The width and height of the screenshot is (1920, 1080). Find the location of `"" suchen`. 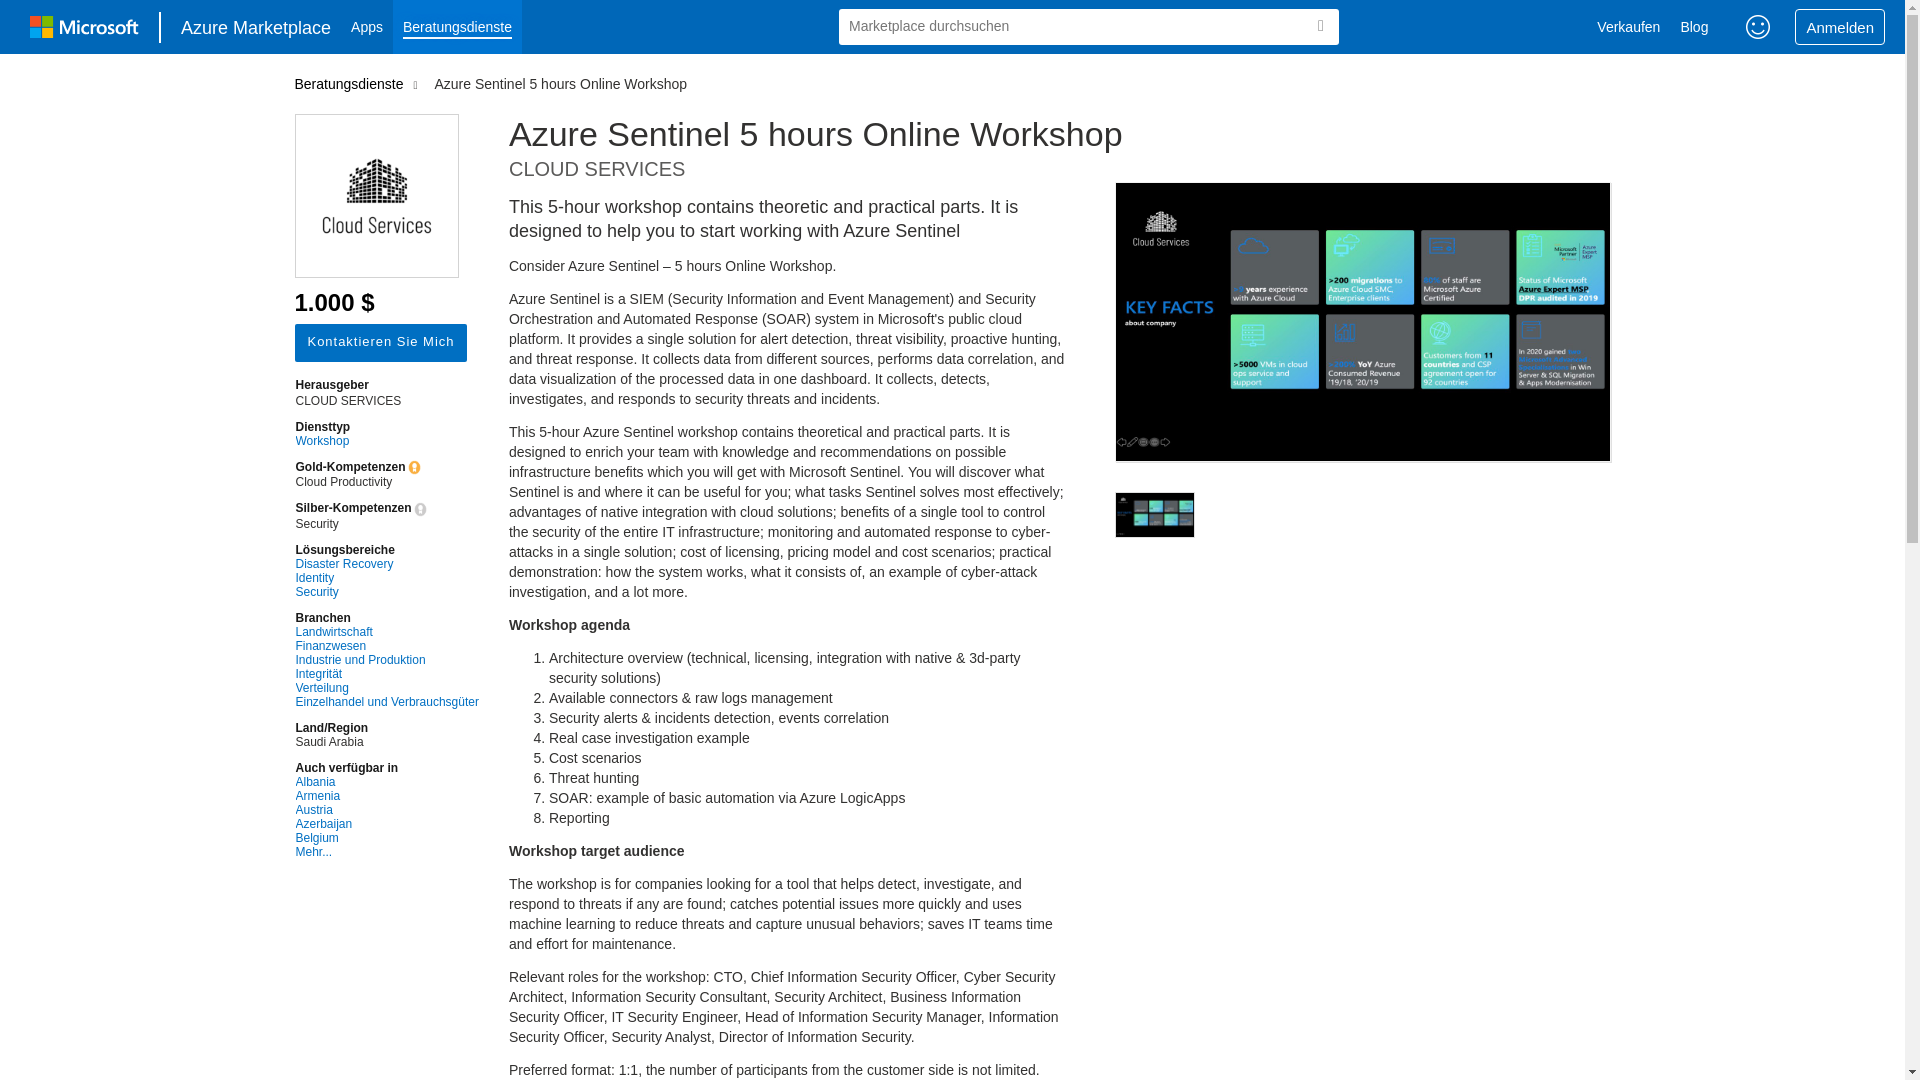

"" suchen is located at coordinates (1320, 26).